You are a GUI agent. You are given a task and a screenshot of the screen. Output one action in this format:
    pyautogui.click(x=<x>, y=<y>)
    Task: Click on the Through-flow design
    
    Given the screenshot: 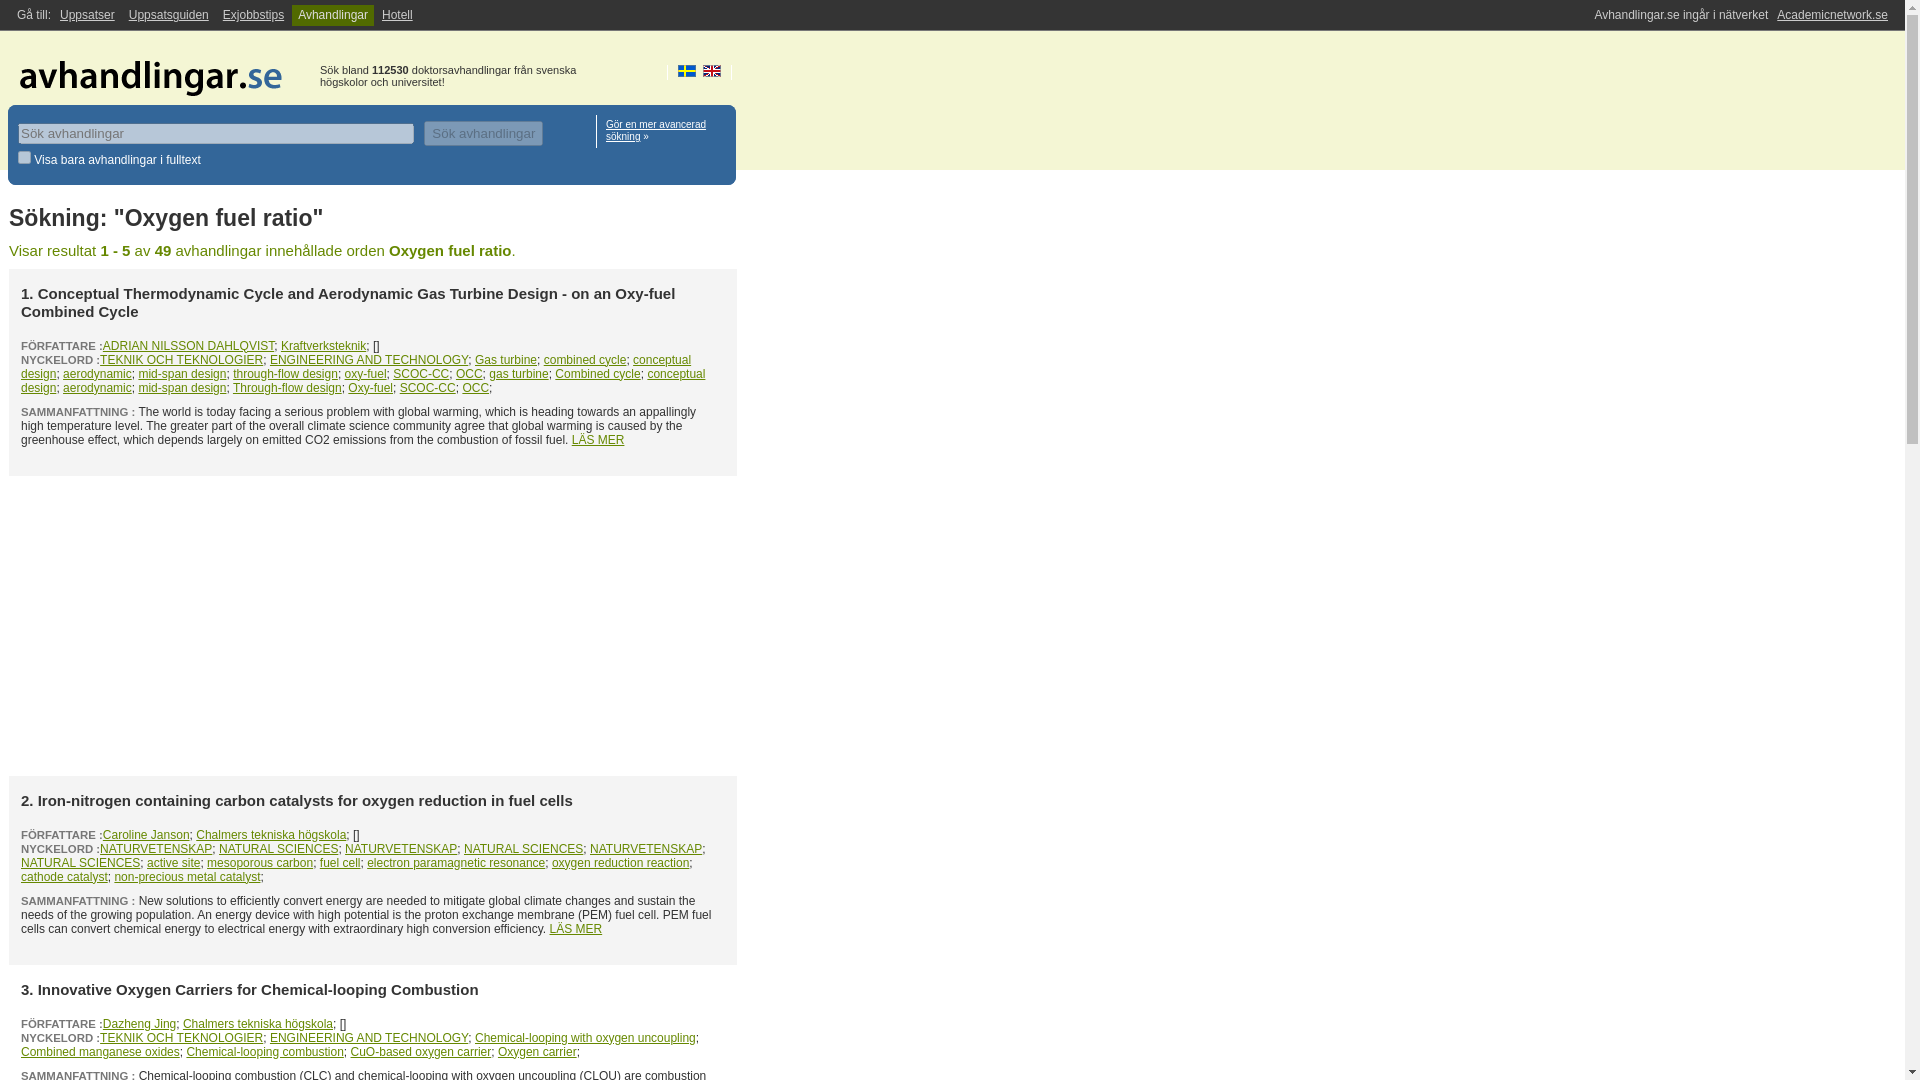 What is the action you would take?
    pyautogui.click(x=286, y=388)
    